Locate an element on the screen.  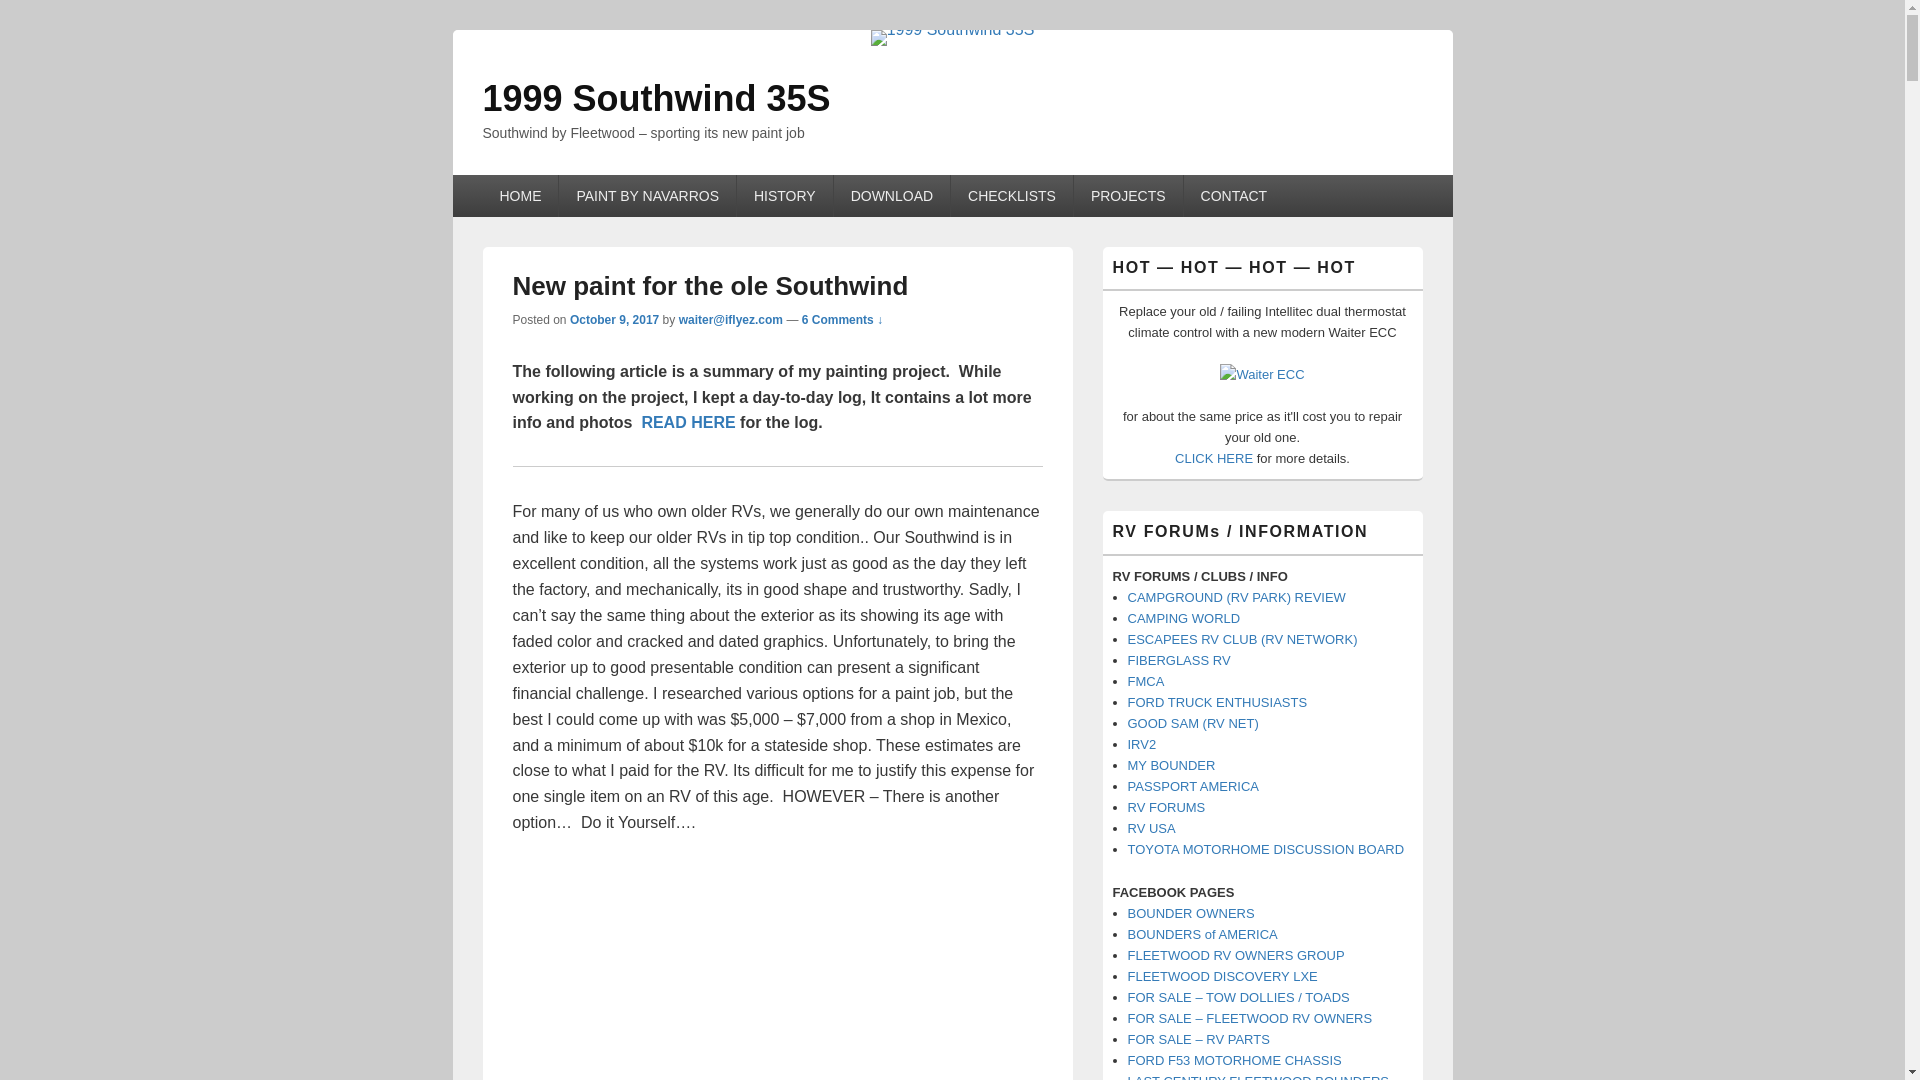
BOUNDER OWNERS is located at coordinates (1192, 914).